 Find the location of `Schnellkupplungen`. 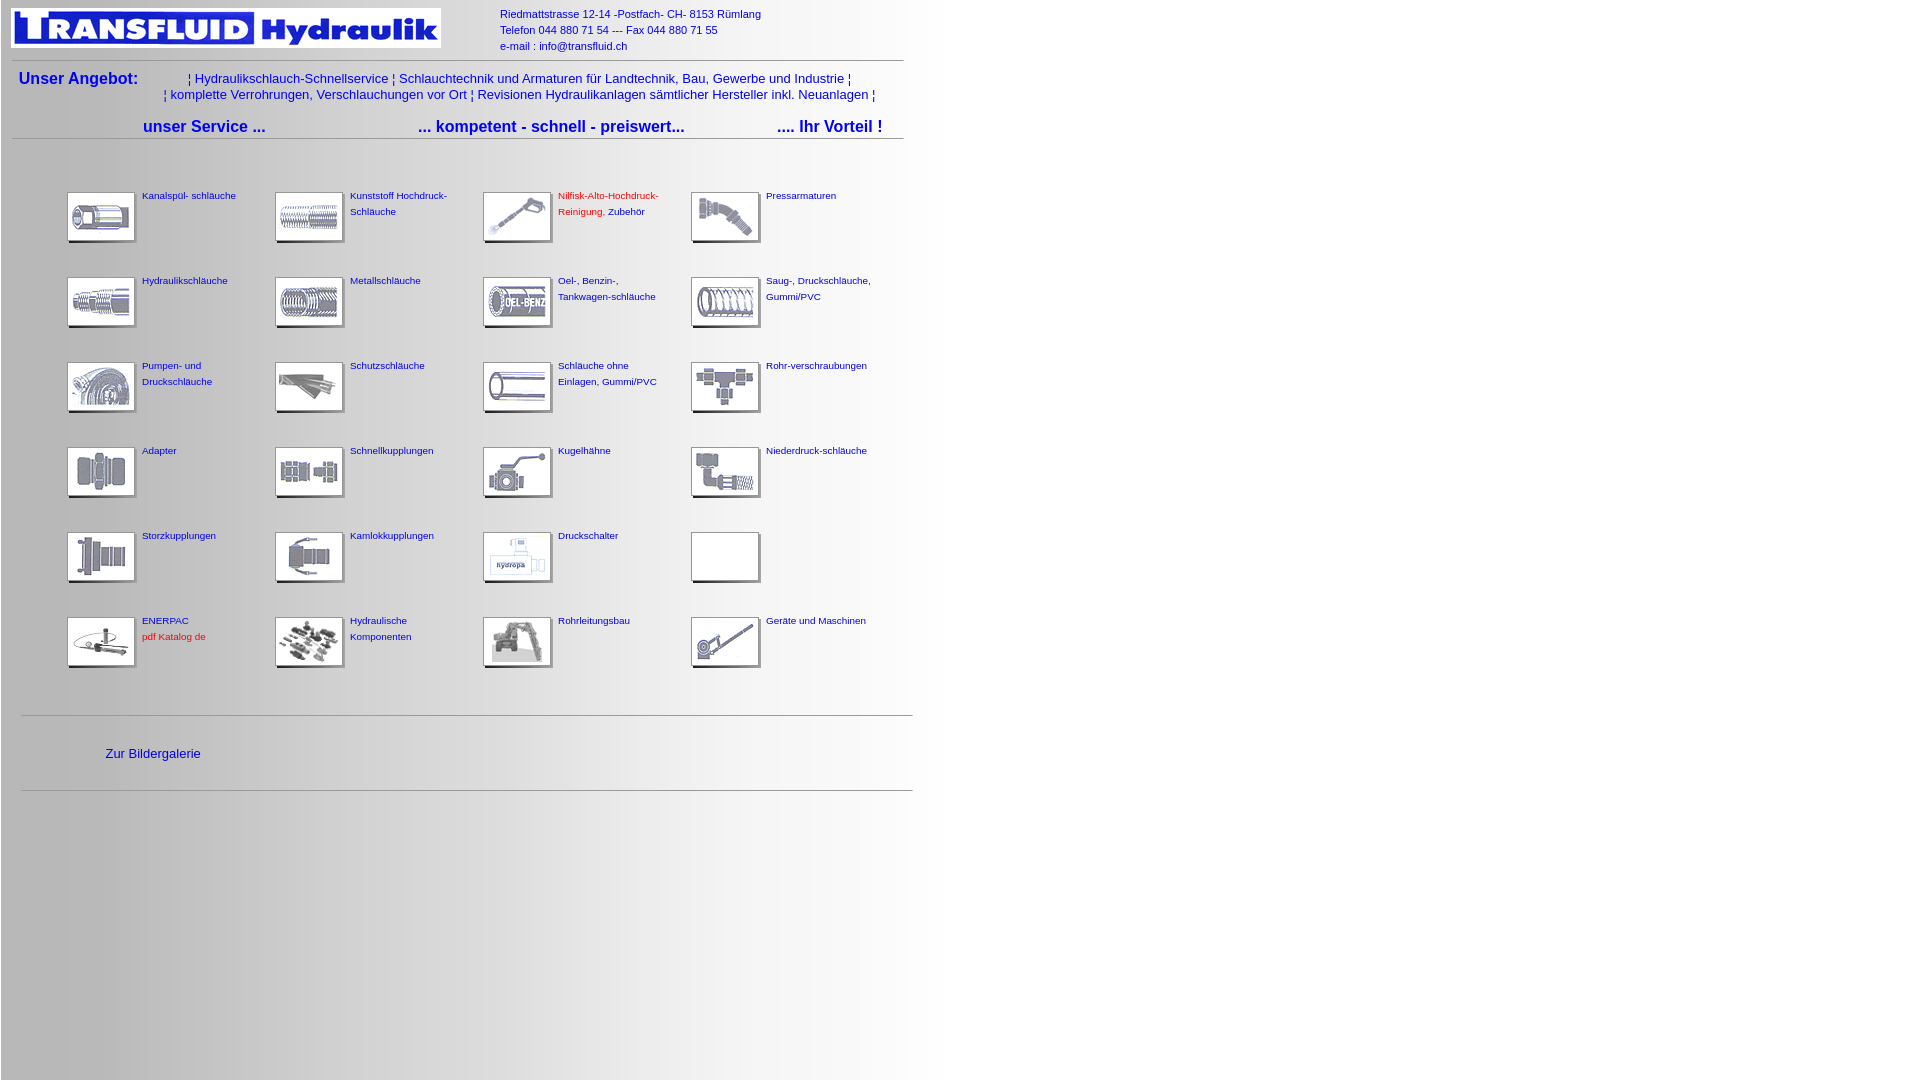

Schnellkupplungen is located at coordinates (392, 450).